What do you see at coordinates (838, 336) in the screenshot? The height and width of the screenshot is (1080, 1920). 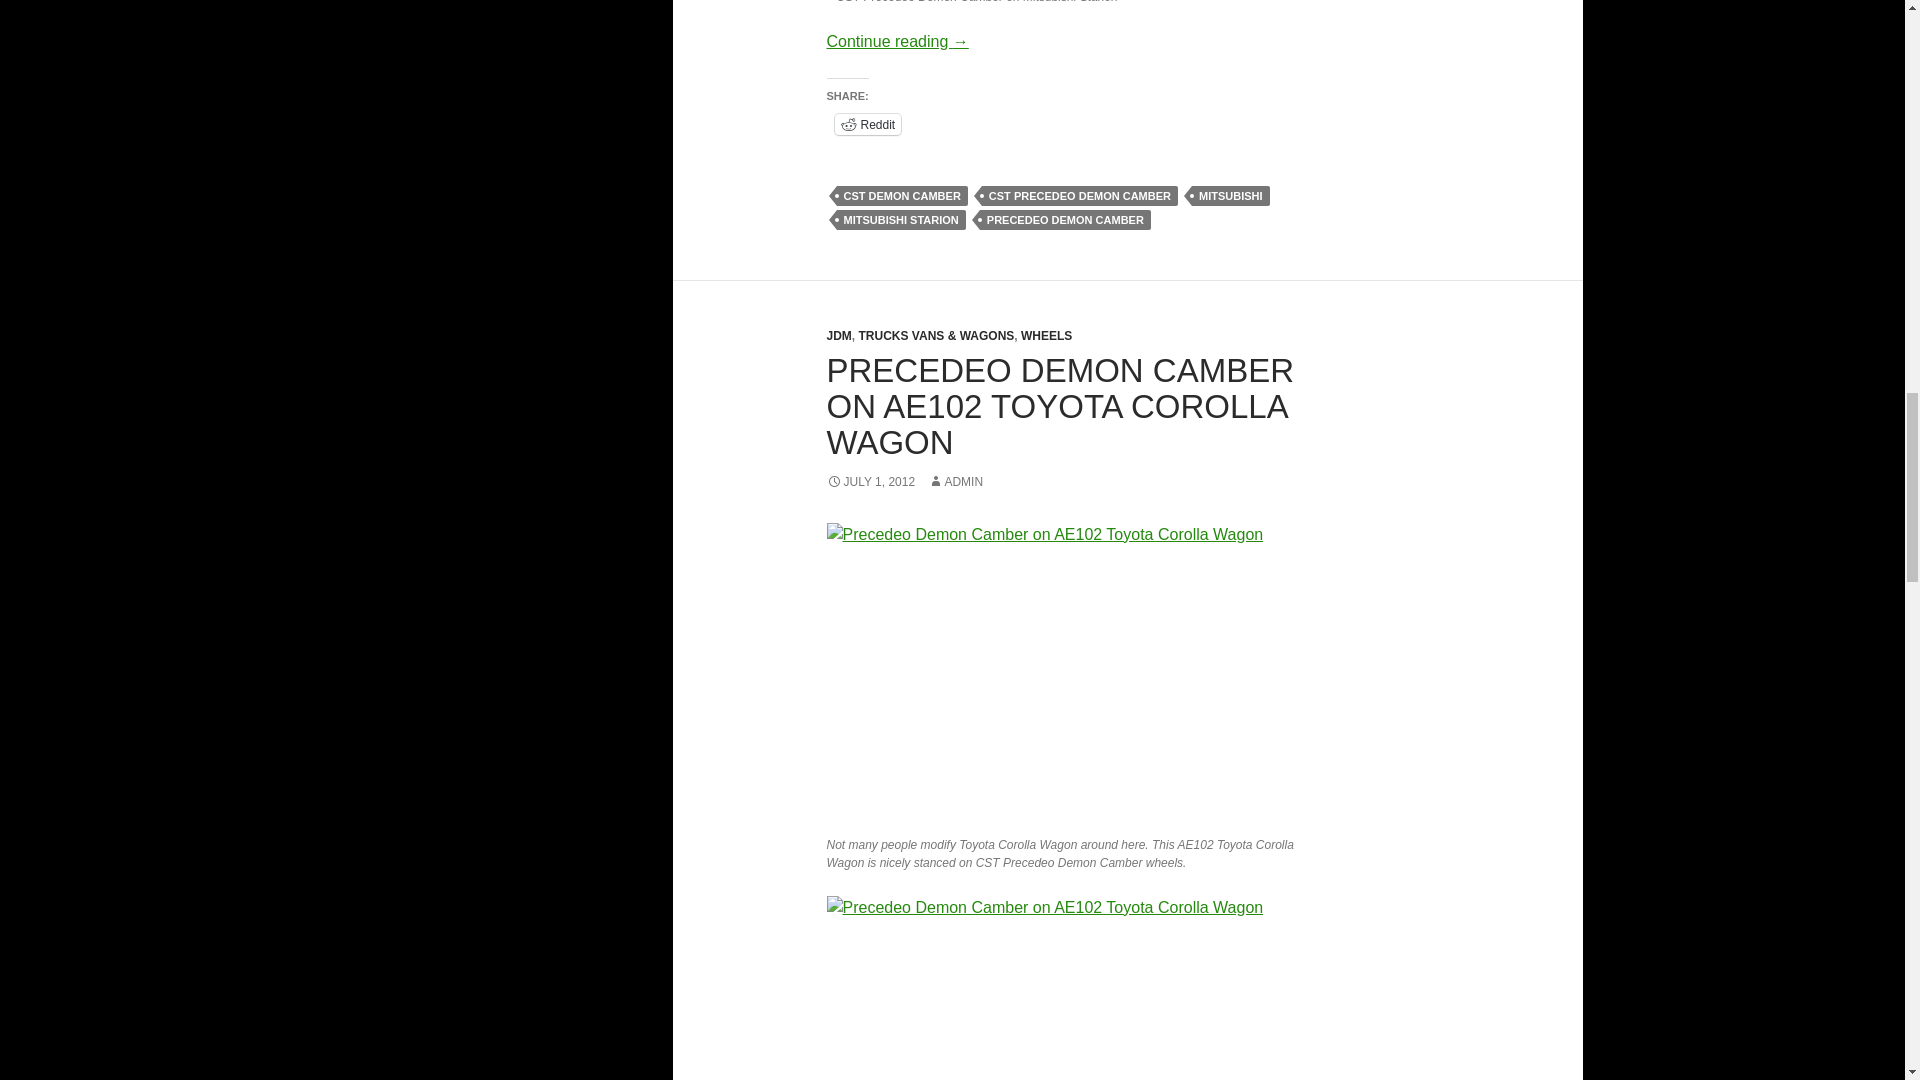 I see `JDM` at bounding box center [838, 336].